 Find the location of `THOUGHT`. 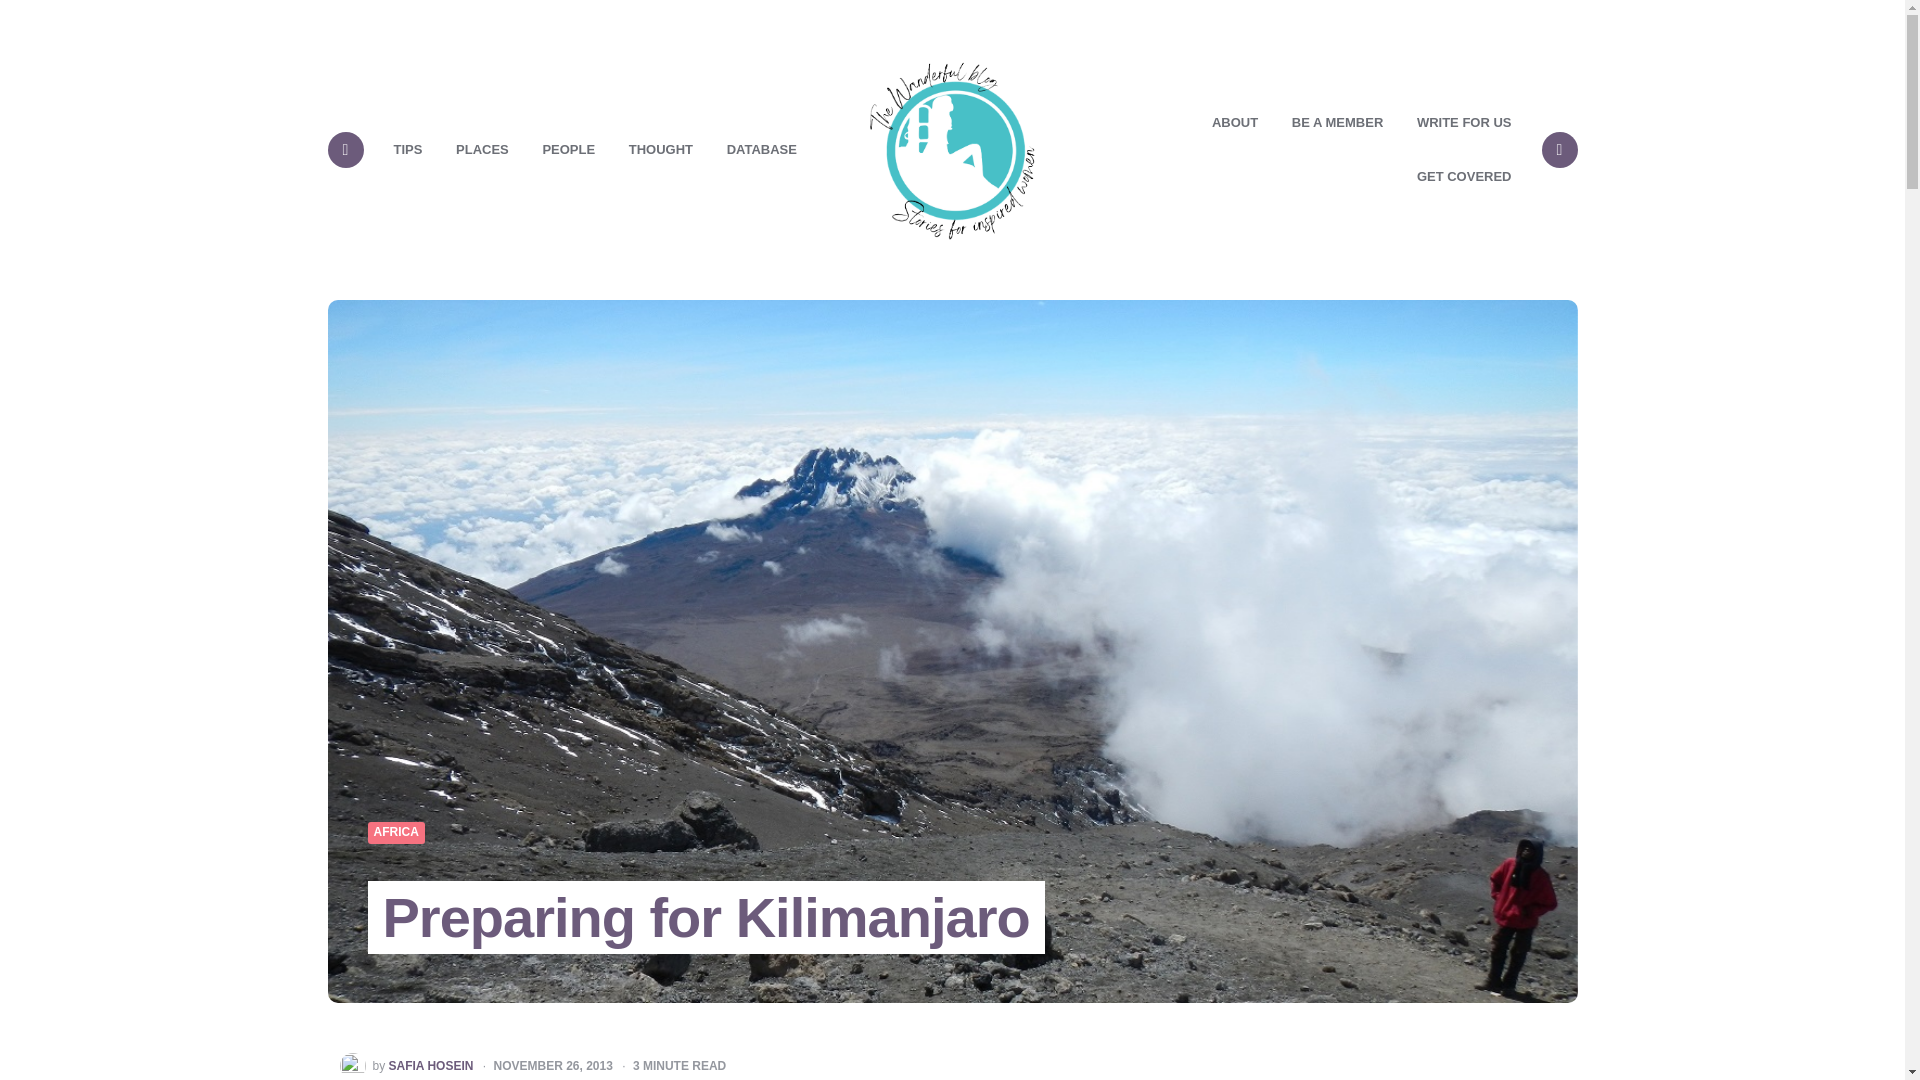

THOUGHT is located at coordinates (661, 150).